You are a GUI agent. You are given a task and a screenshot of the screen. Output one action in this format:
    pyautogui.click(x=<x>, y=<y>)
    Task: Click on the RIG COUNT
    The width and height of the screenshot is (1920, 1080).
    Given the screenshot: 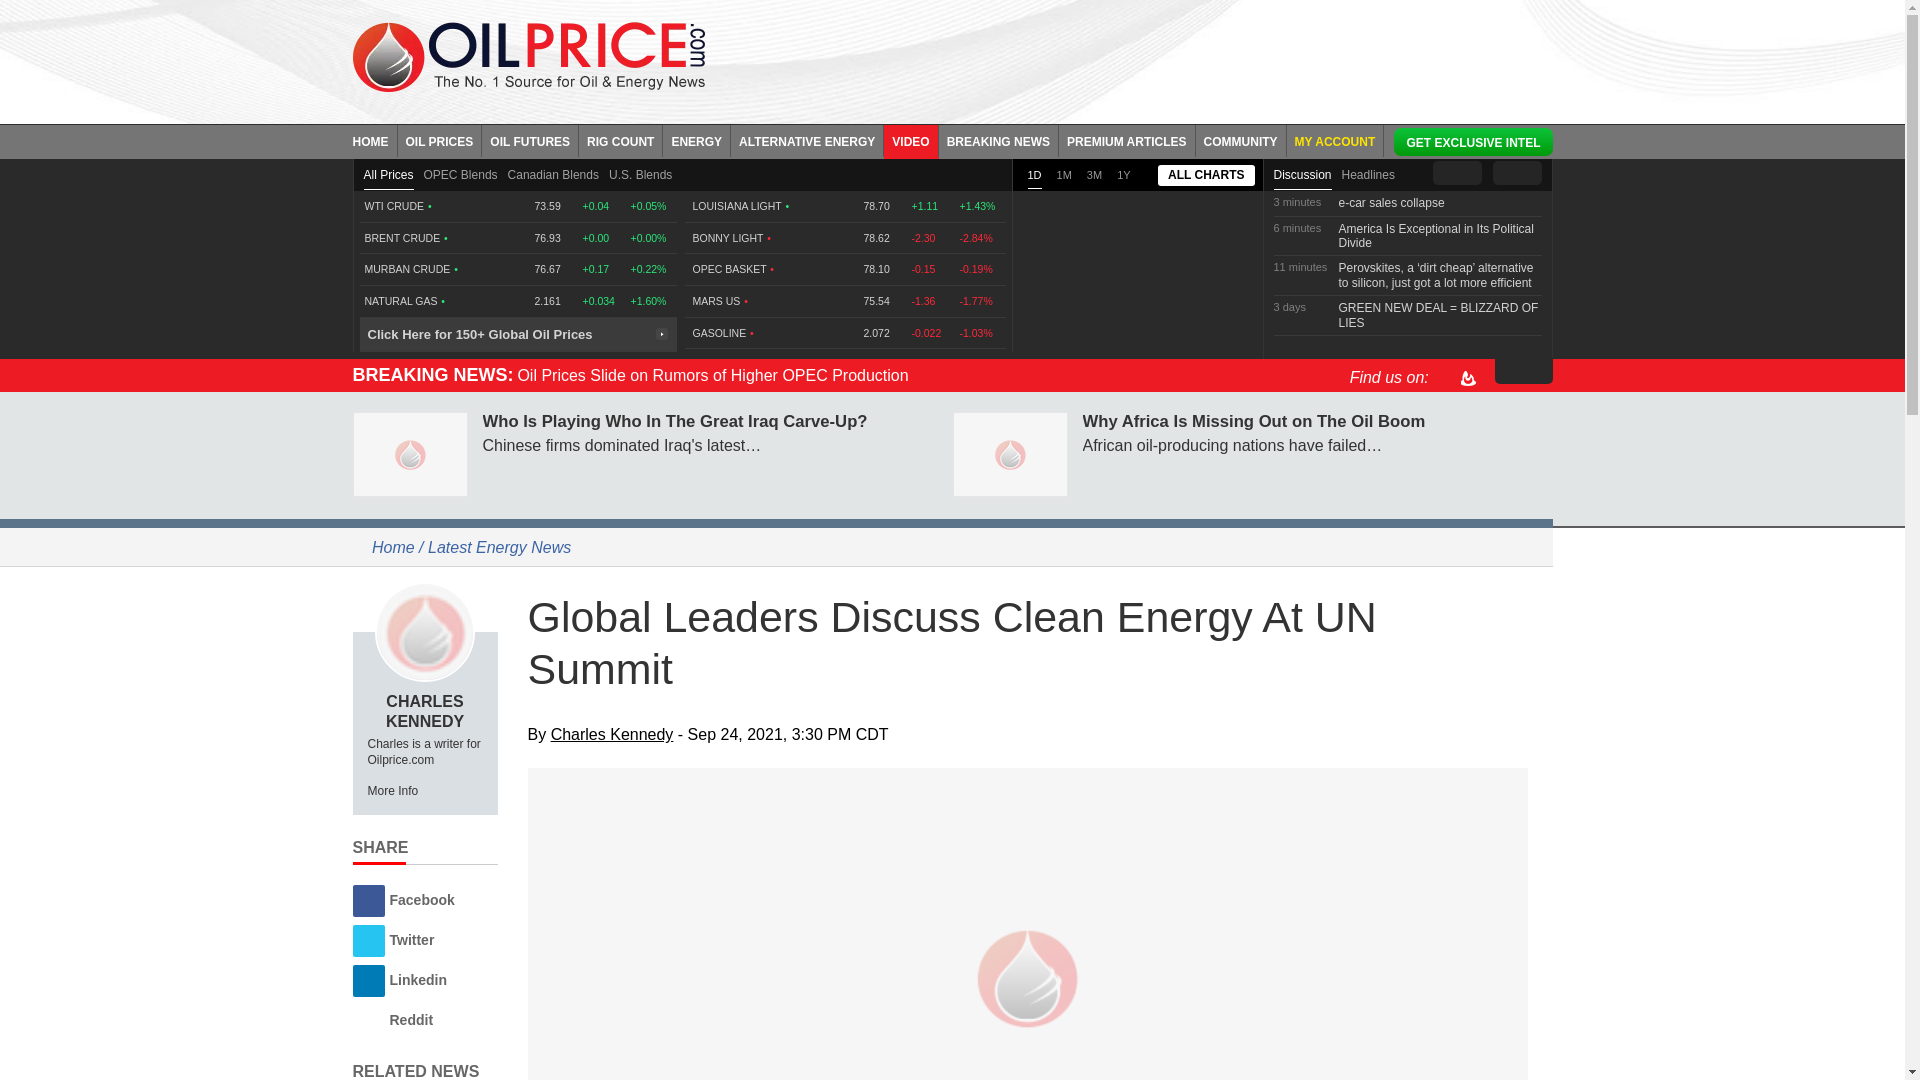 What is the action you would take?
    pyautogui.click(x=620, y=140)
    